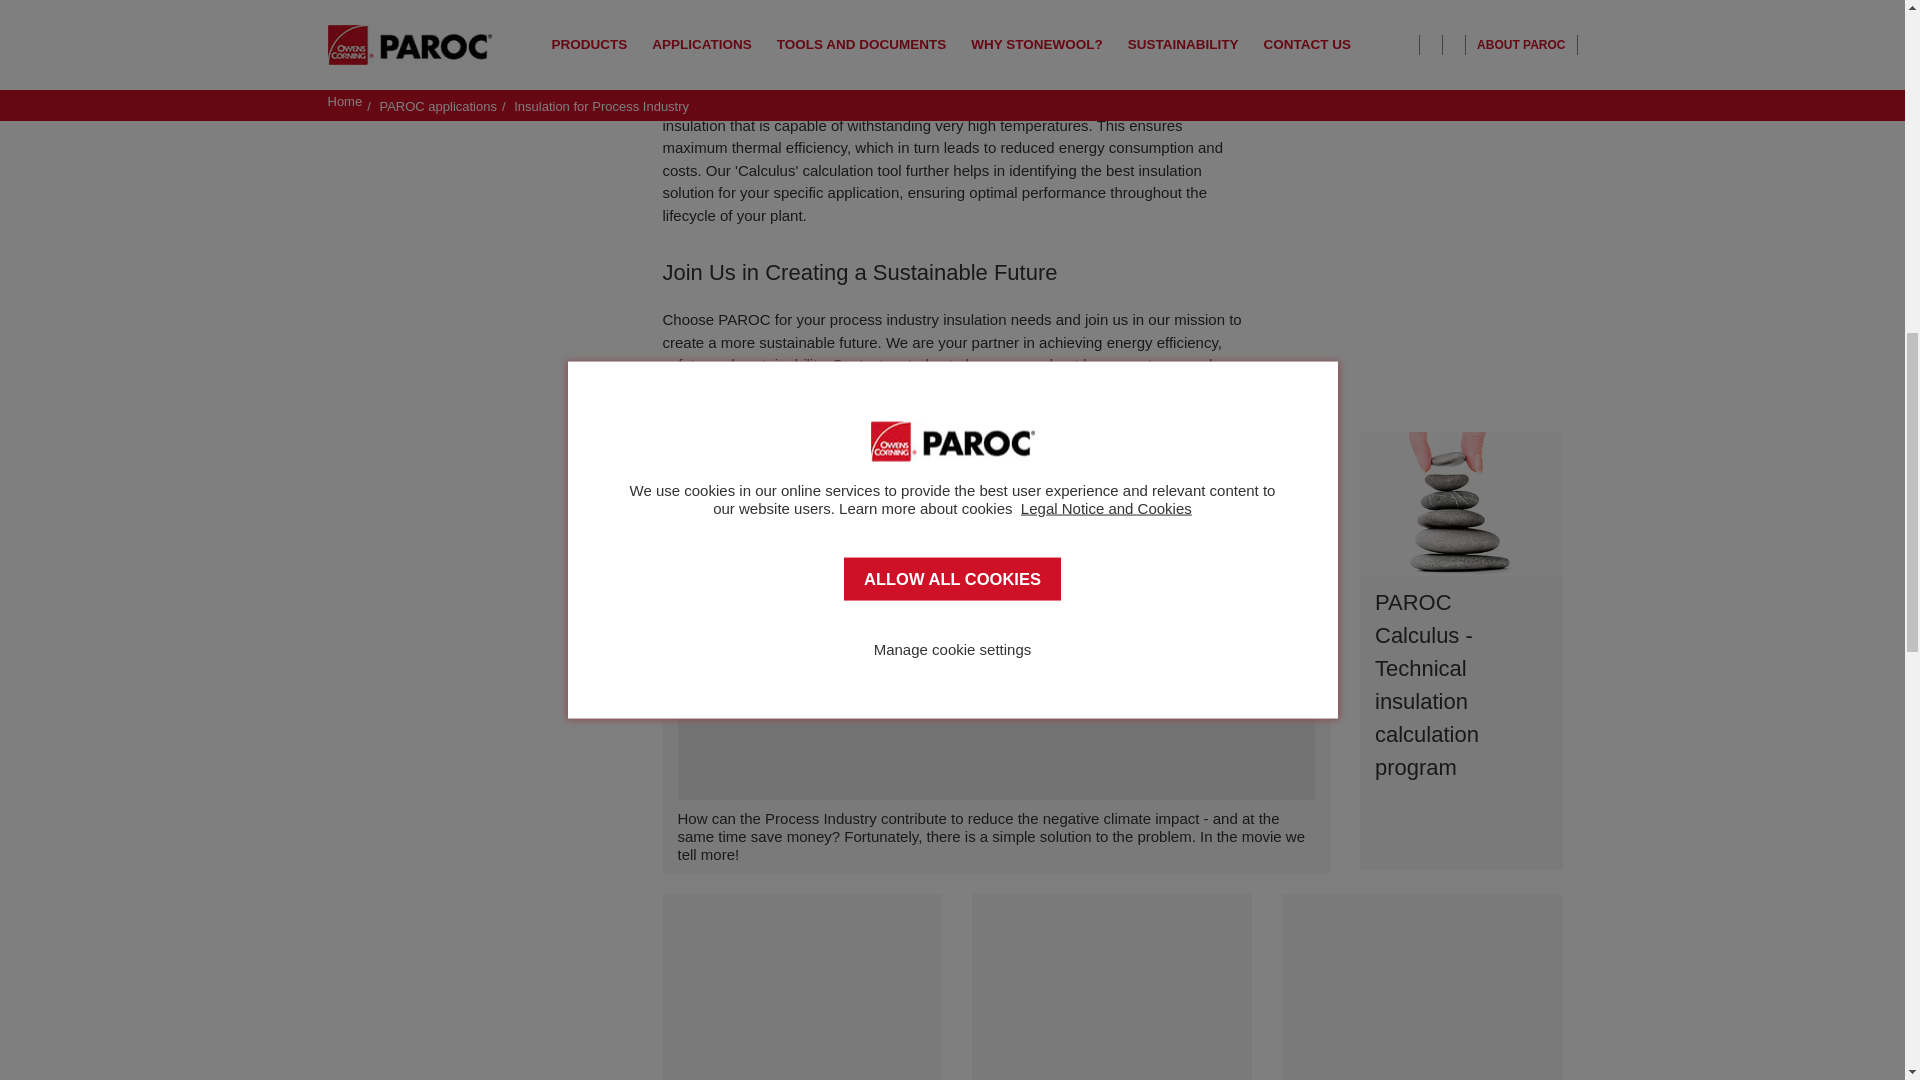 This screenshot has width=1920, height=1080. What do you see at coordinates (1460, 651) in the screenshot?
I see `PAROC Calculus - Technical insulation calculation program` at bounding box center [1460, 651].